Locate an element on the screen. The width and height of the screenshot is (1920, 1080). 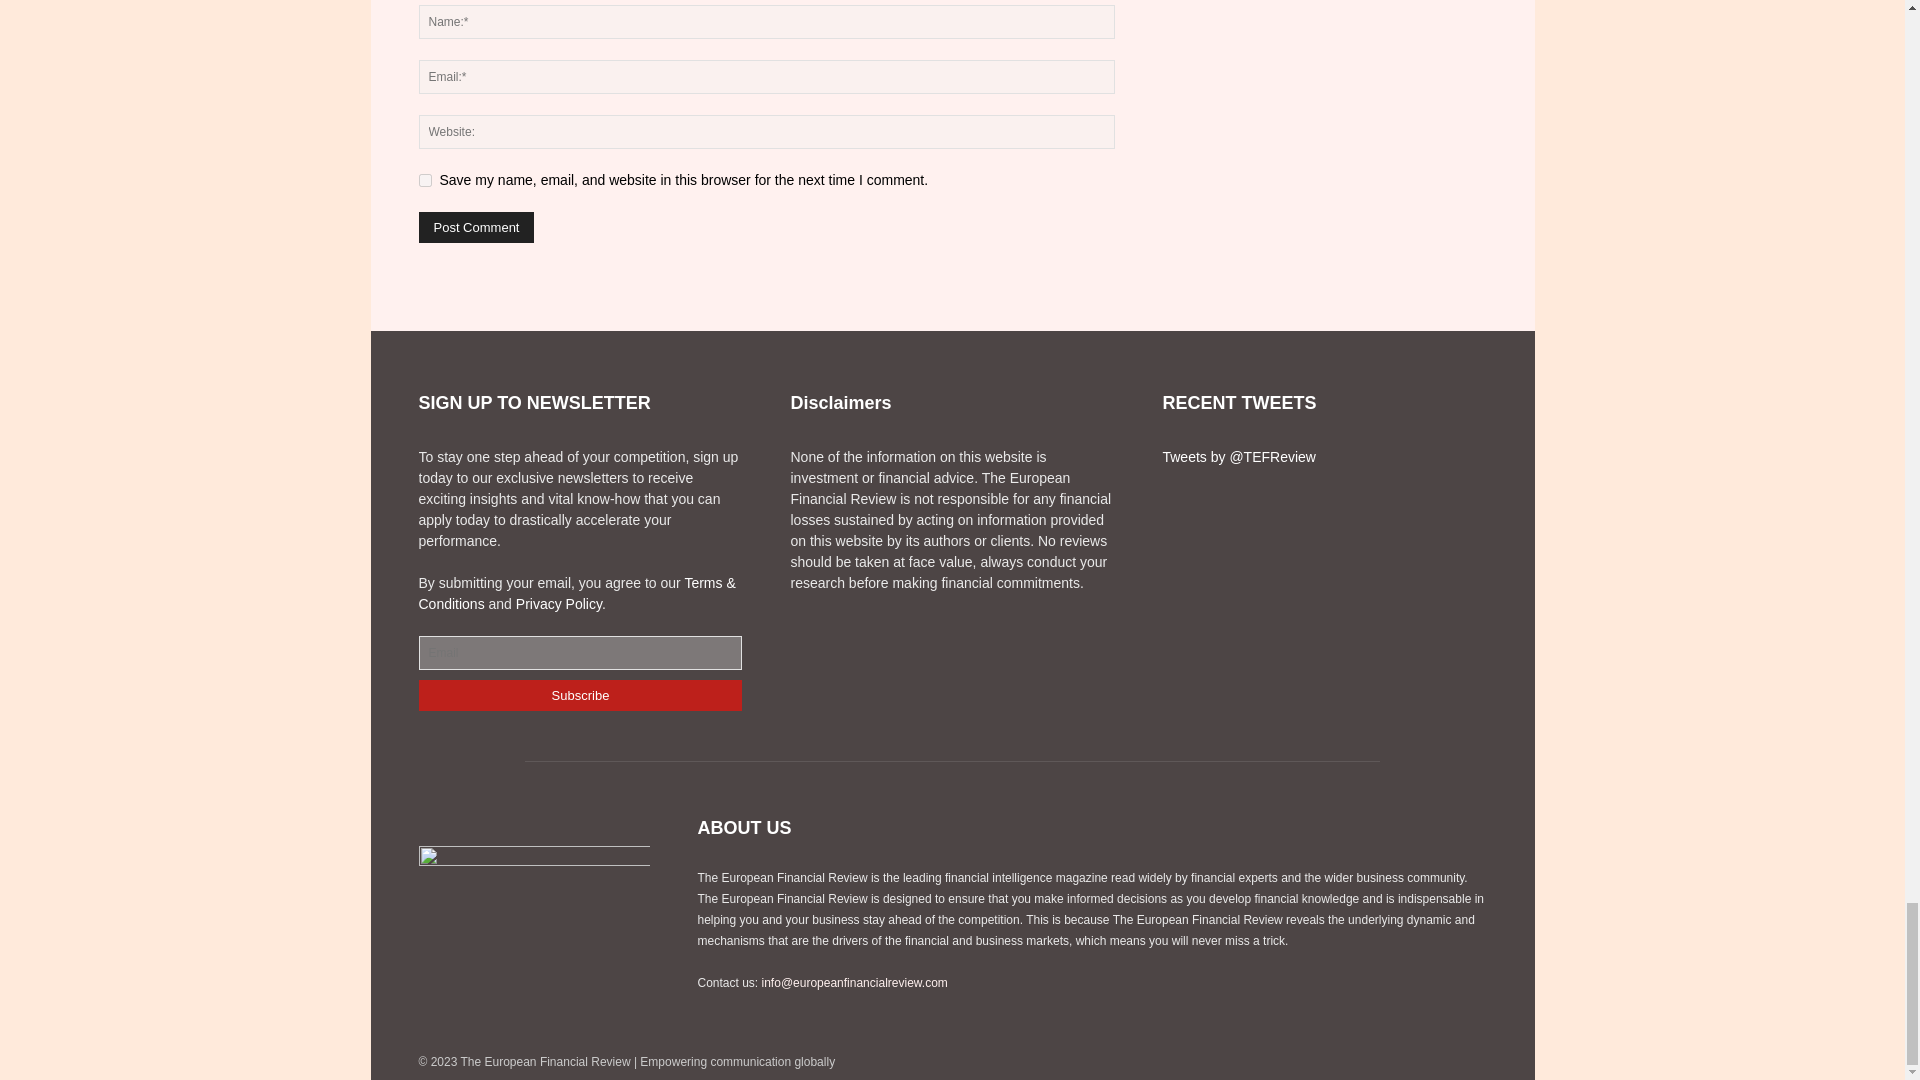
Subscribe is located at coordinates (580, 695).